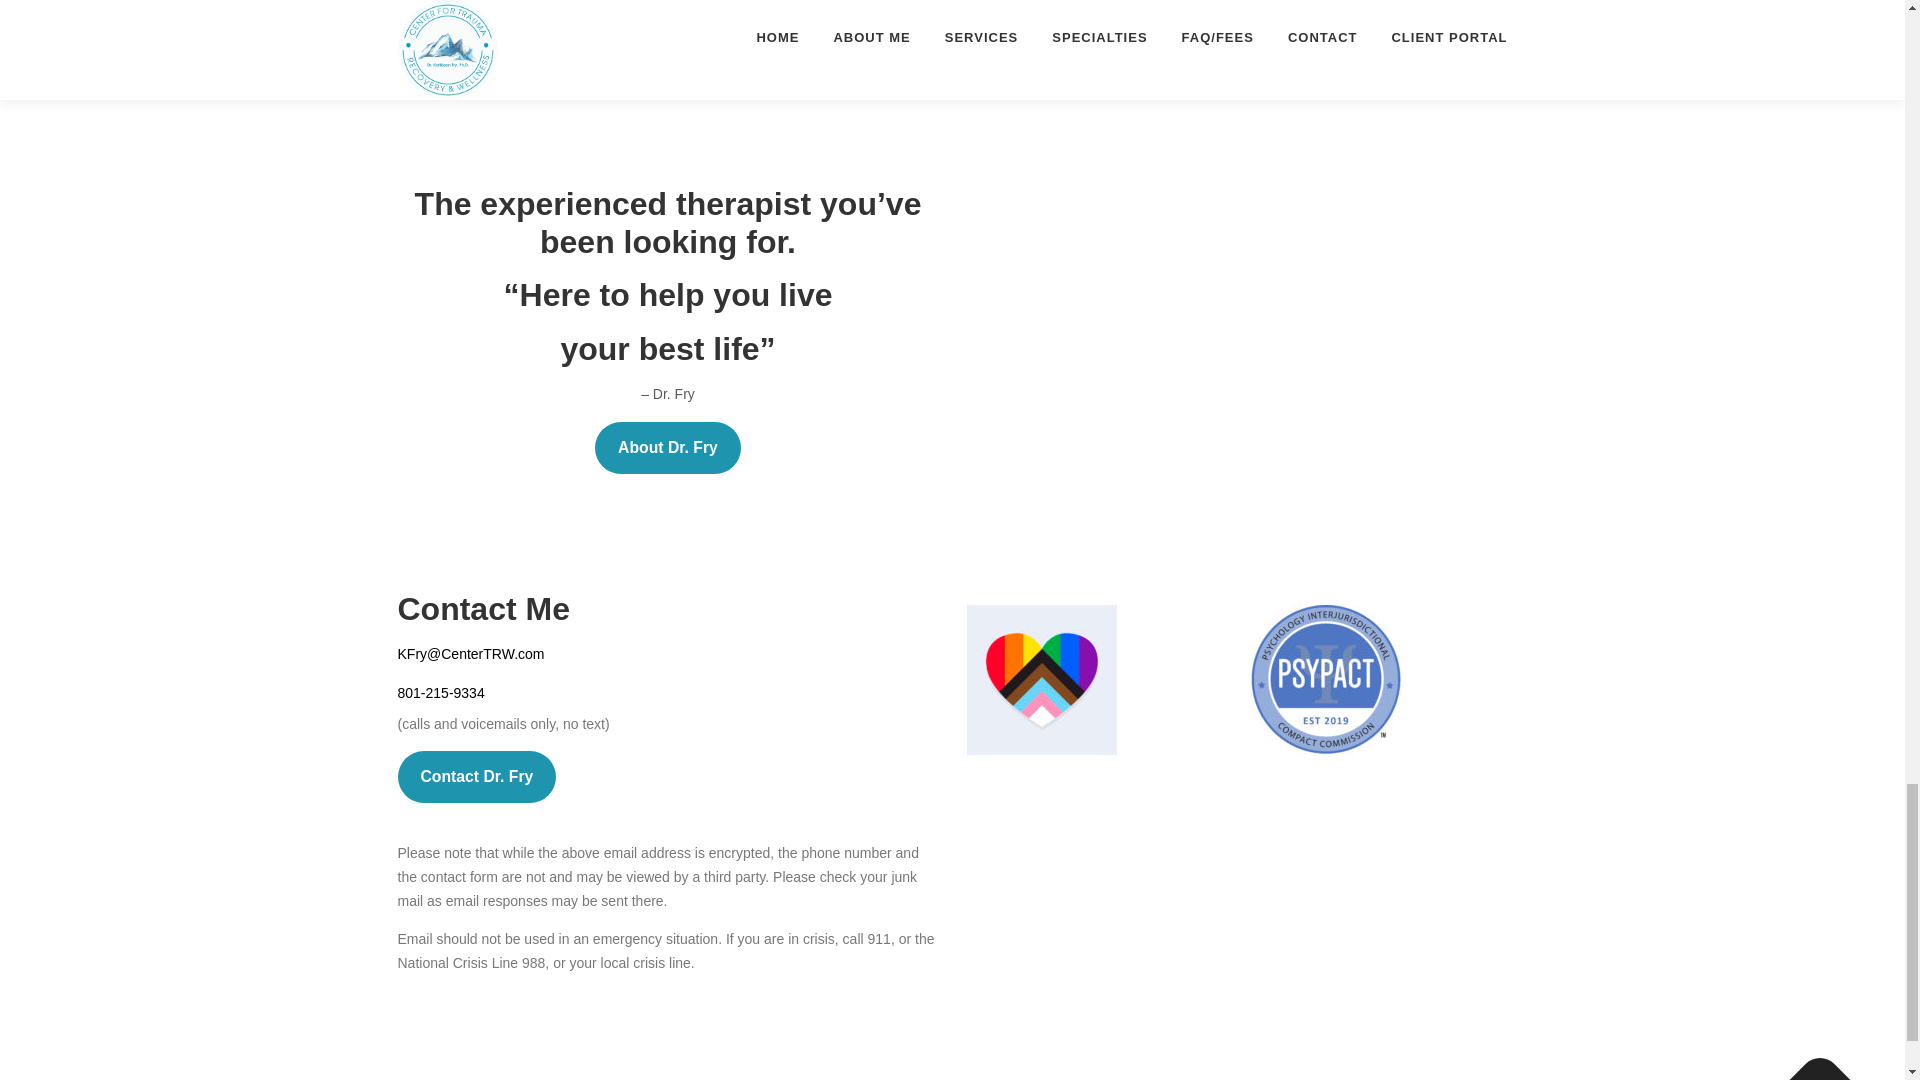 The image size is (1920, 1080). I want to click on 801-215-9334, so click(441, 692).